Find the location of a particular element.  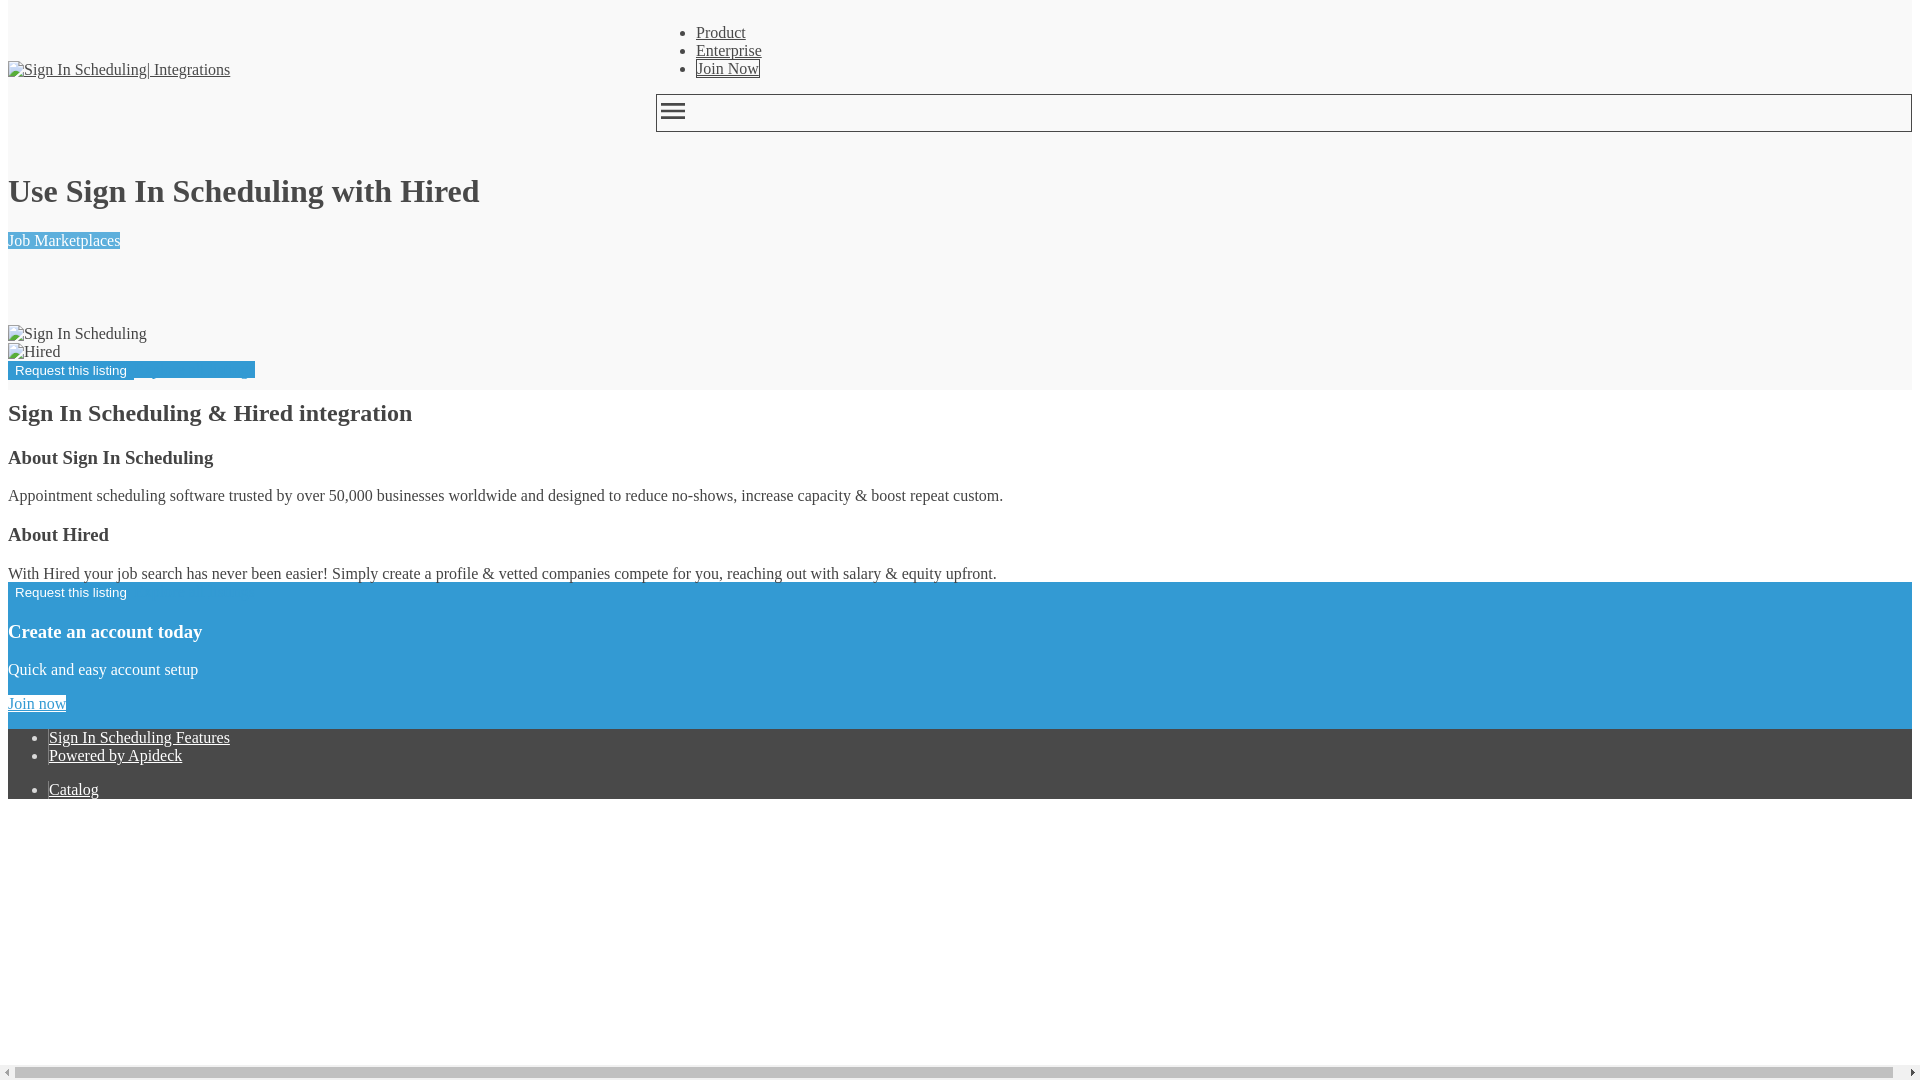

Product is located at coordinates (720, 32).